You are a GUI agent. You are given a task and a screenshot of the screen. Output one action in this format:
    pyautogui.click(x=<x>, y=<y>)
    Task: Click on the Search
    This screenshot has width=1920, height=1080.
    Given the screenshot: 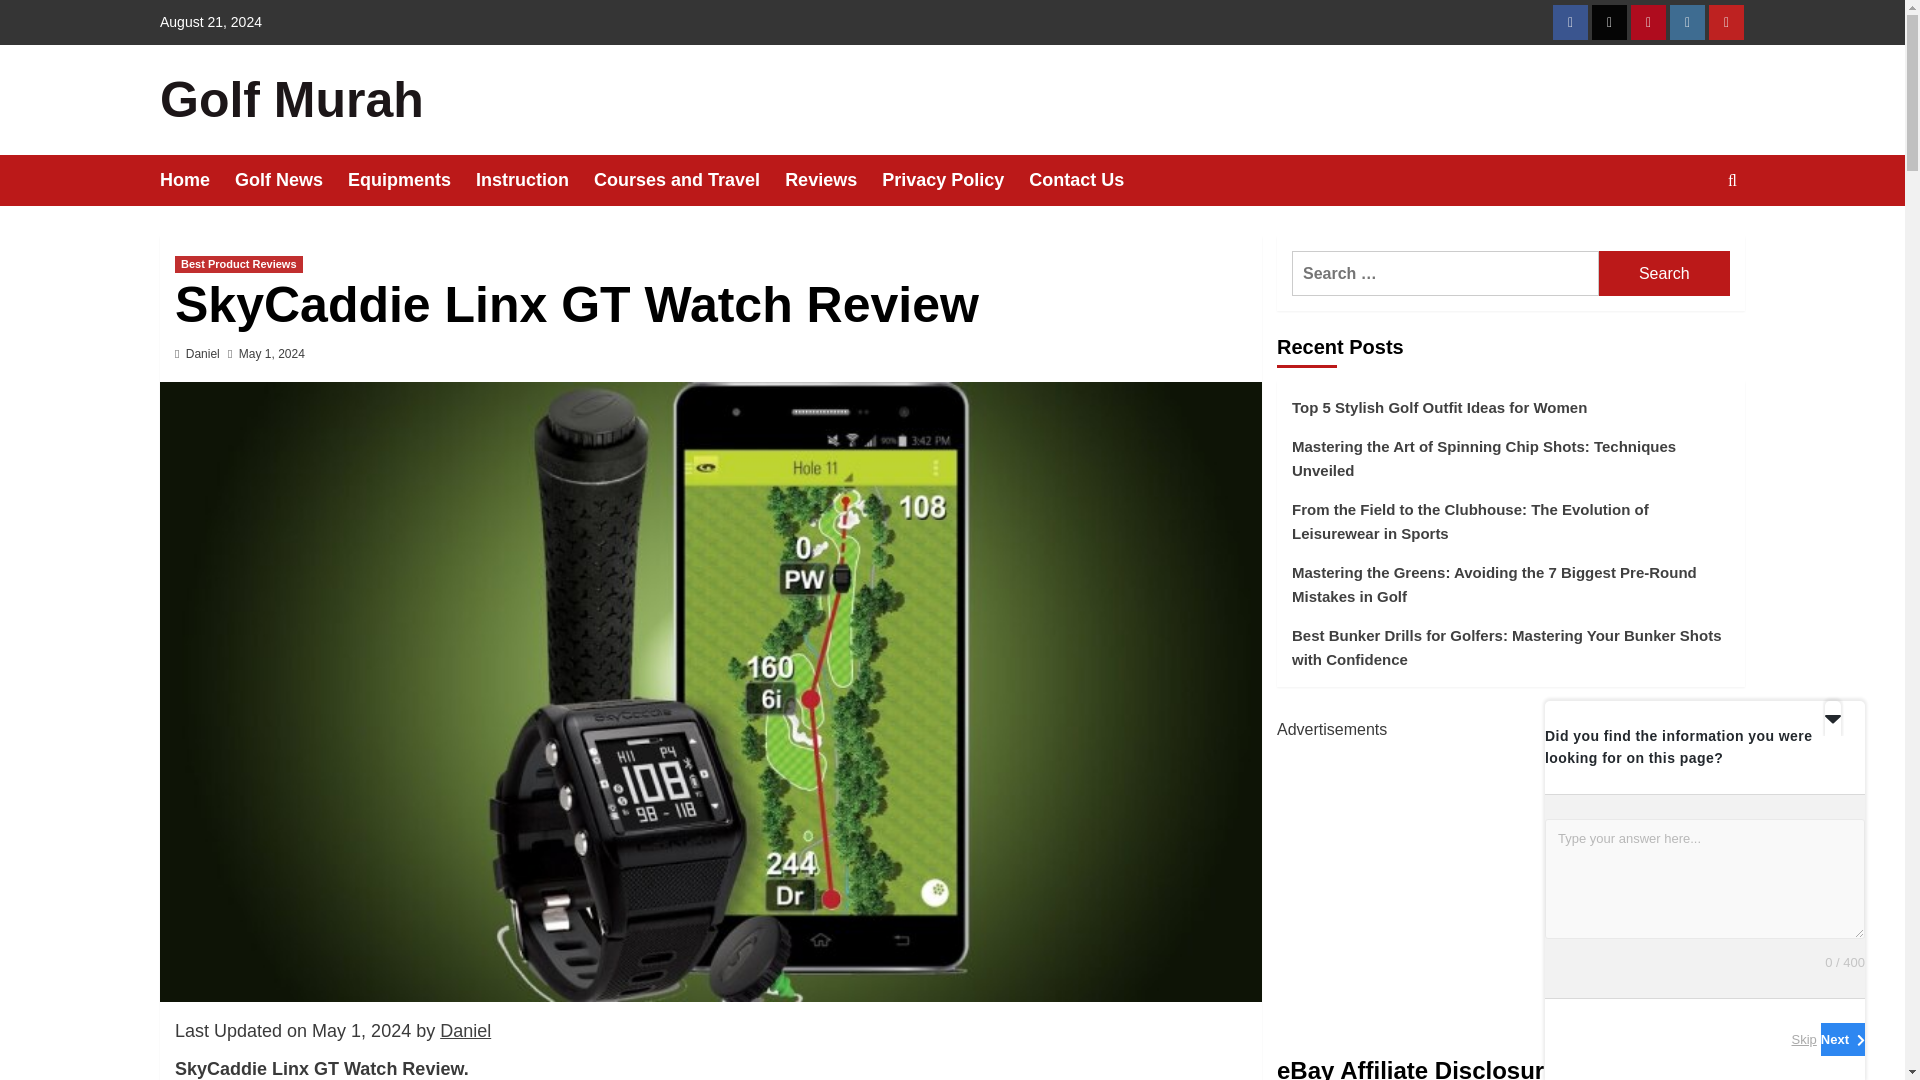 What is the action you would take?
    pyautogui.click(x=1664, y=272)
    